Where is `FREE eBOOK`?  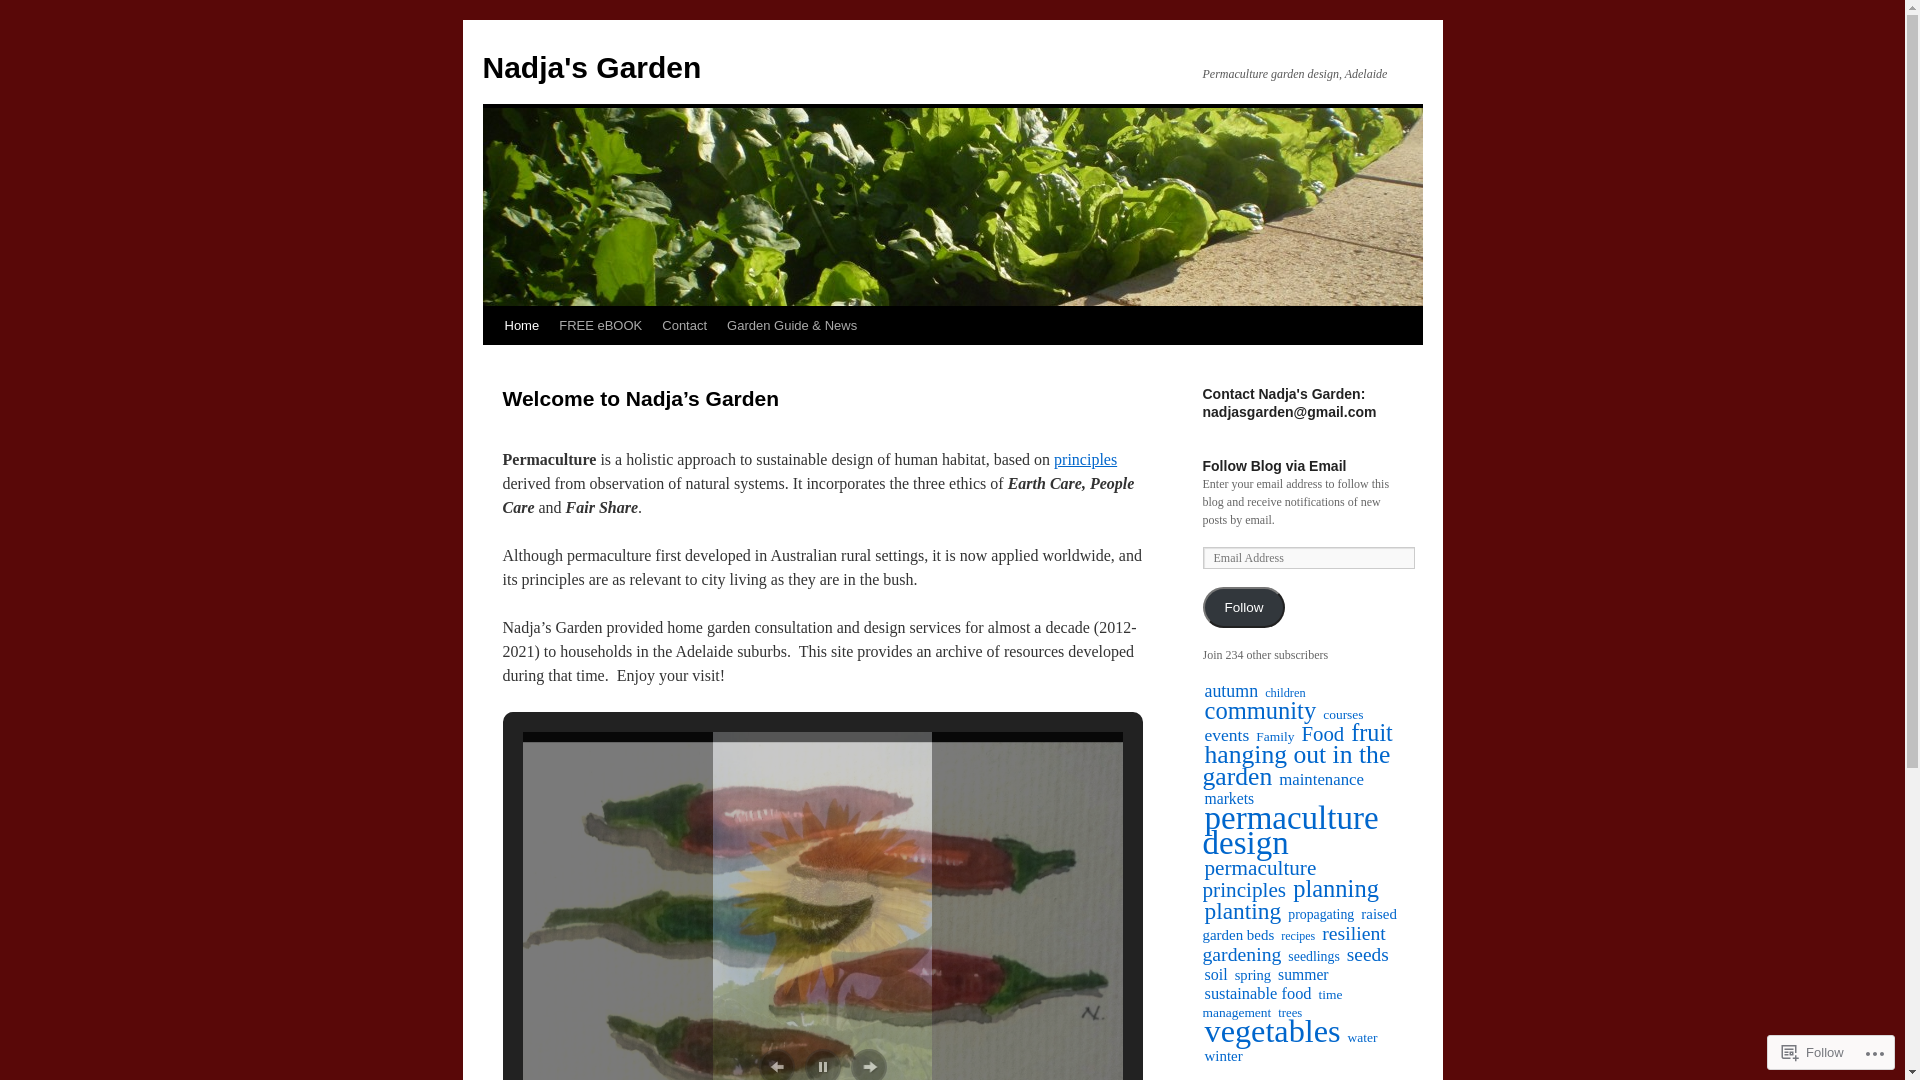 FREE eBOOK is located at coordinates (600, 326).